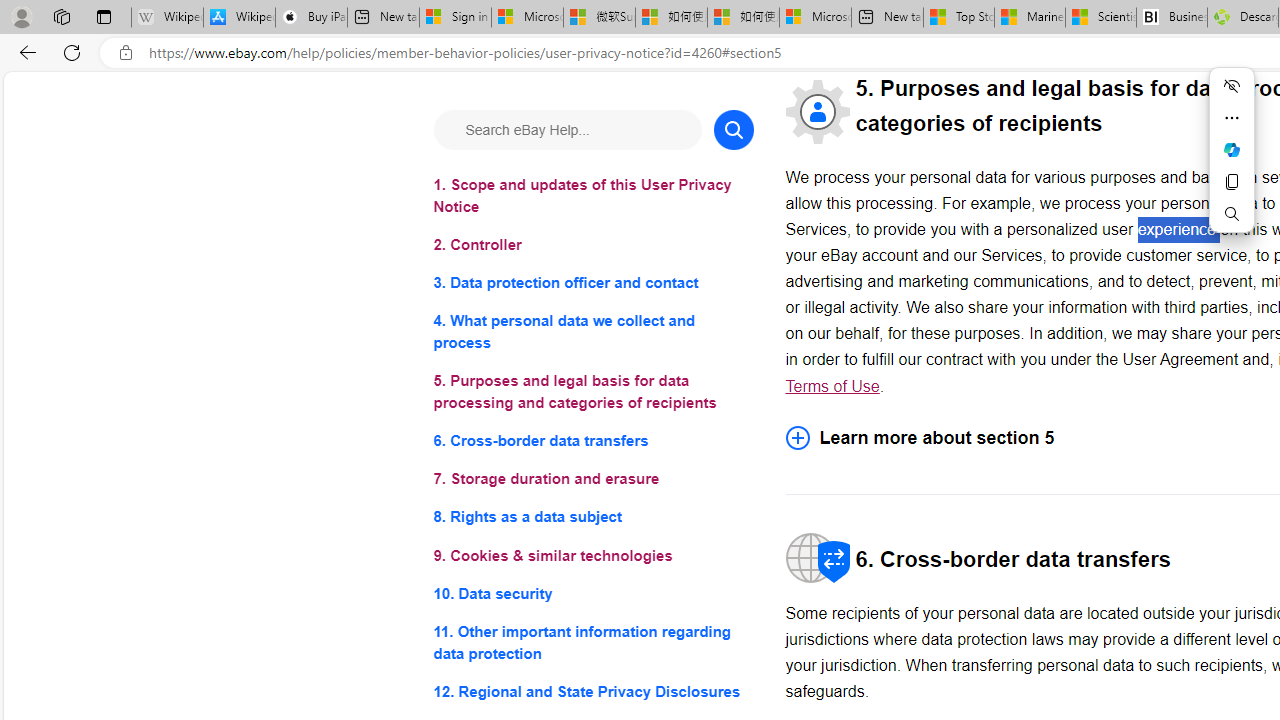 The image size is (1280, 720). I want to click on 4. What personal data we collect and process, so click(592, 332).